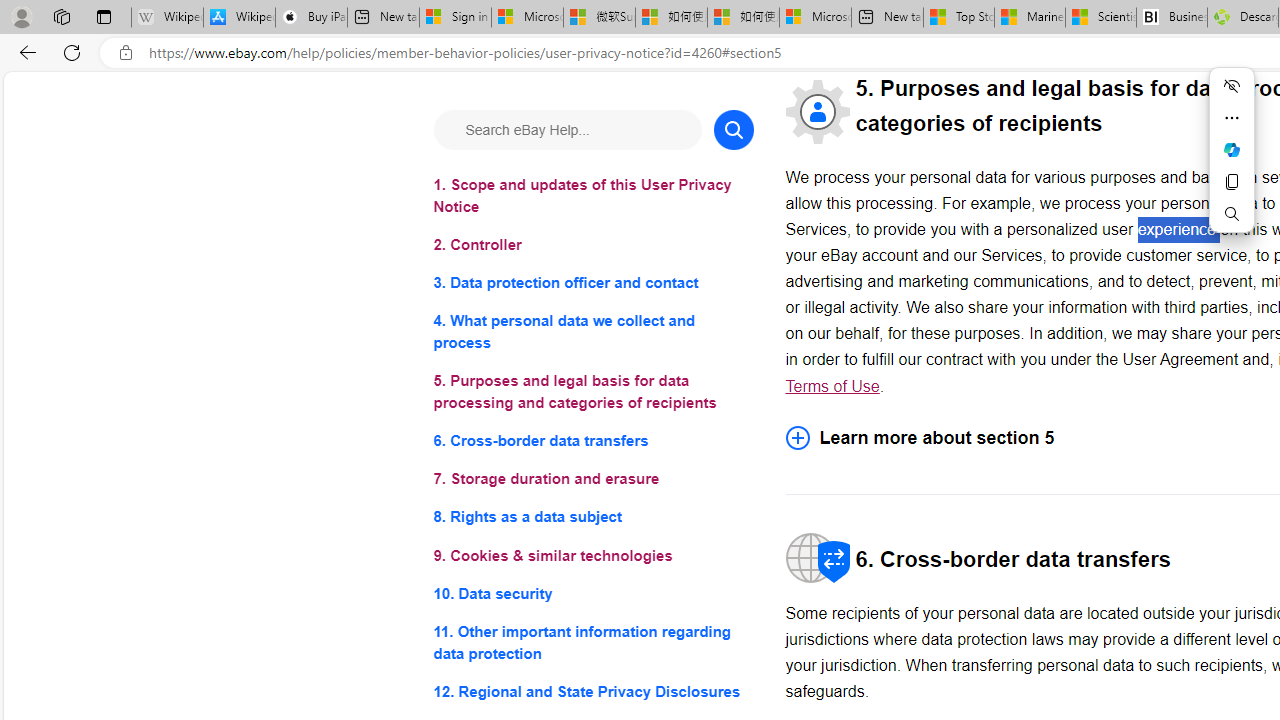 The image size is (1280, 720). I want to click on 4. What personal data we collect and process, so click(592, 332).